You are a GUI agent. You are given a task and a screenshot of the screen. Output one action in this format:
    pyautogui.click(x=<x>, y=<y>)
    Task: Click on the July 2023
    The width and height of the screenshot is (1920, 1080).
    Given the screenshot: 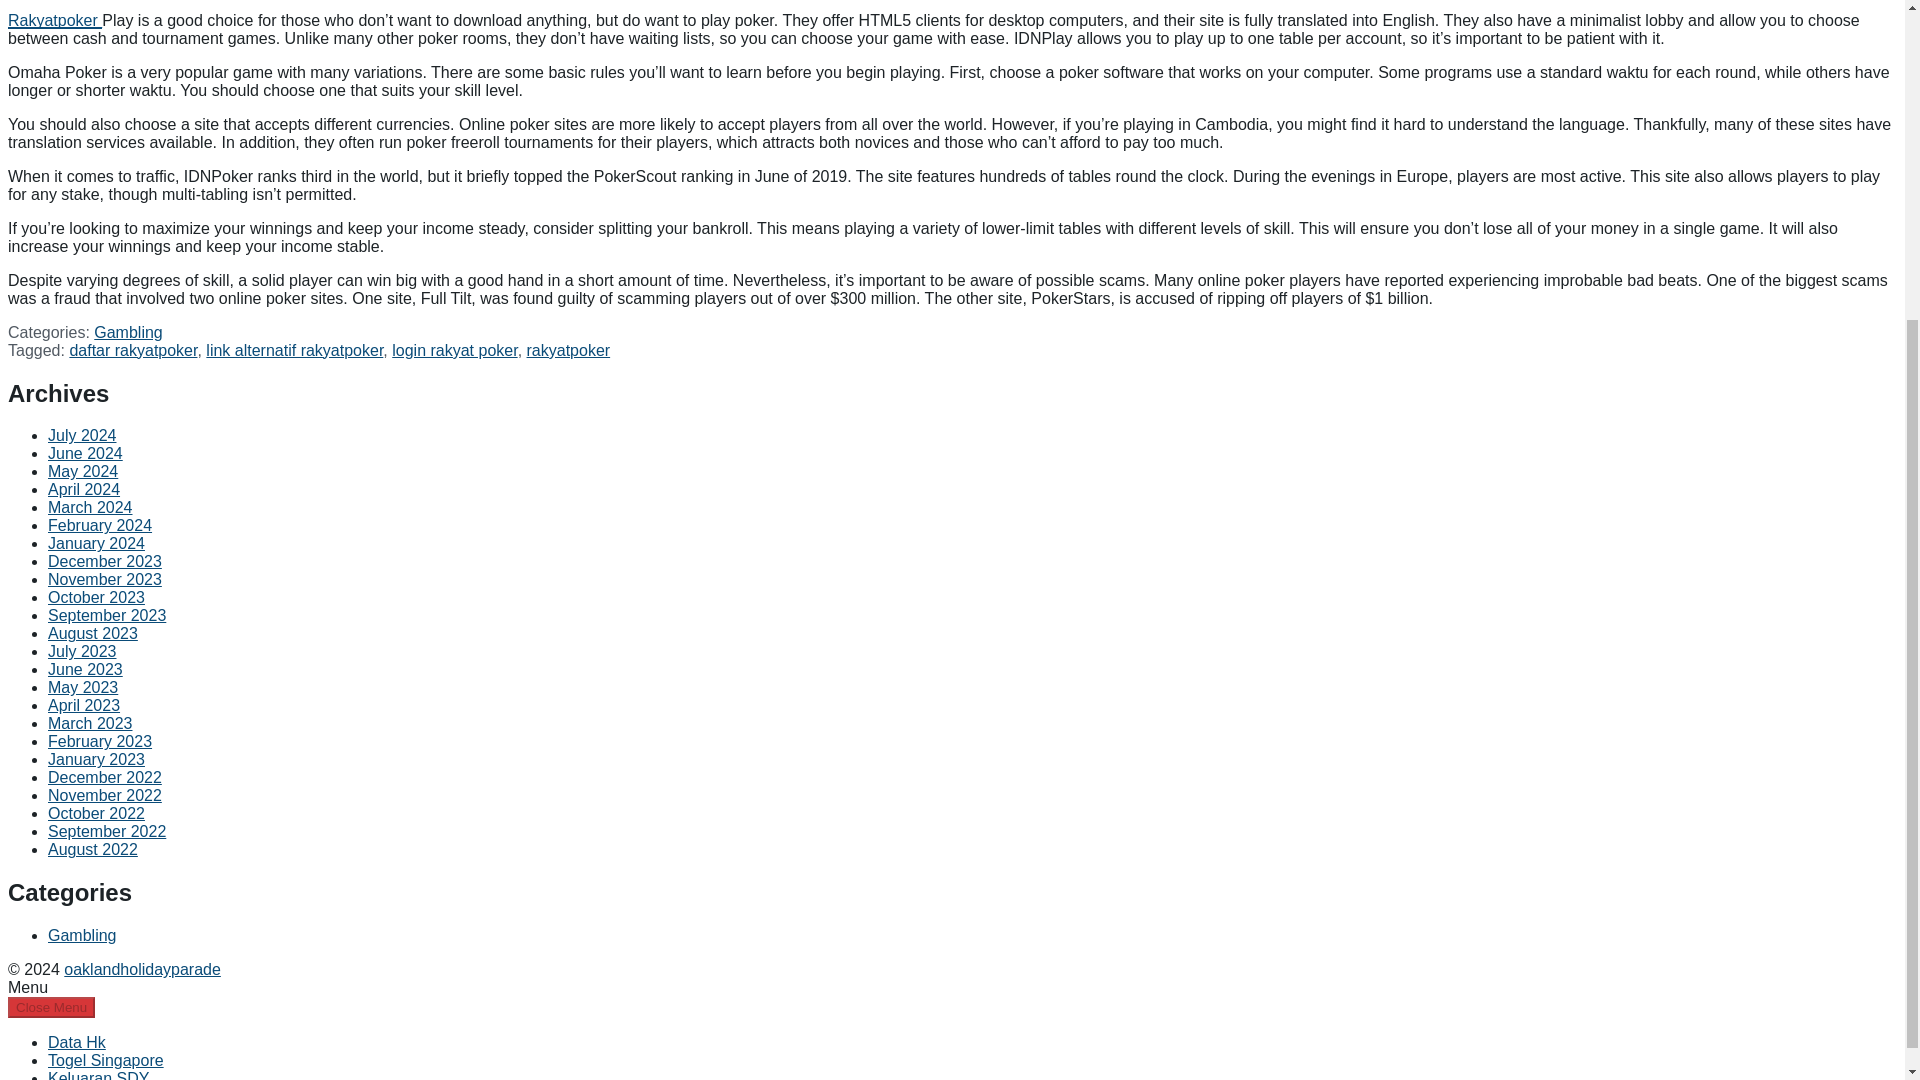 What is the action you would take?
    pyautogui.click(x=82, y=650)
    